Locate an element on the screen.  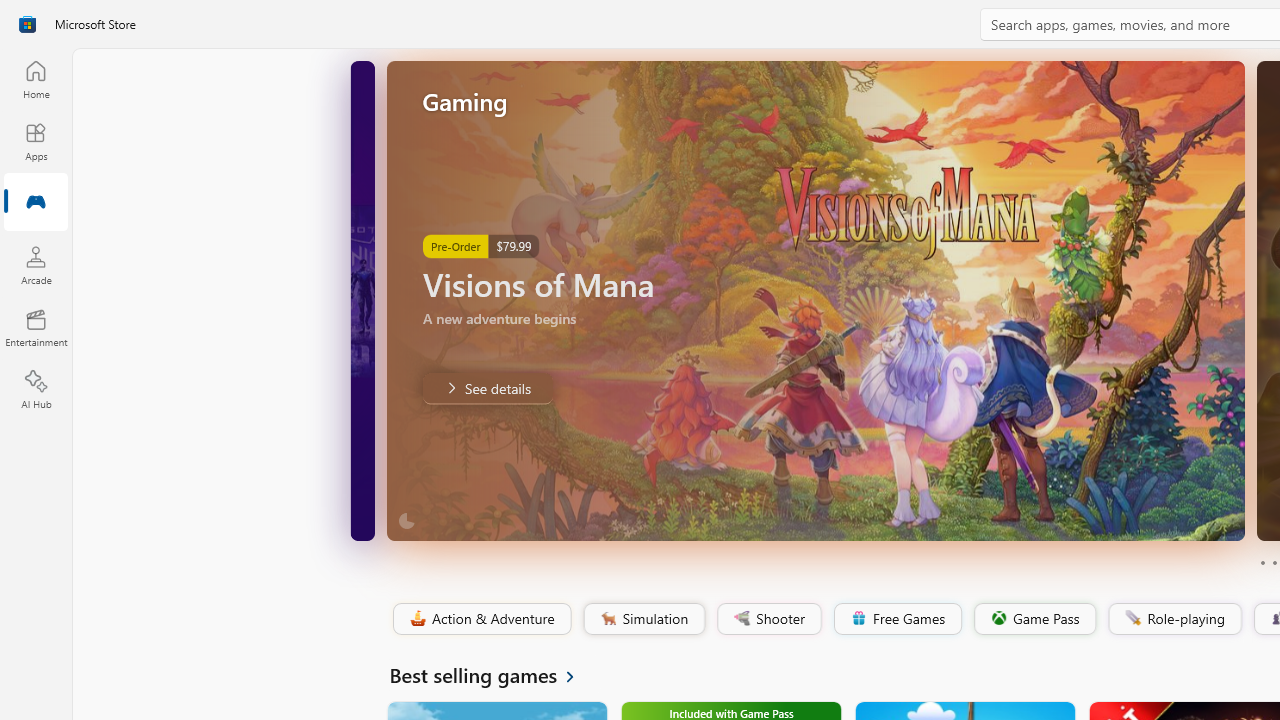
Page 2 is located at coordinates (1274, 562).